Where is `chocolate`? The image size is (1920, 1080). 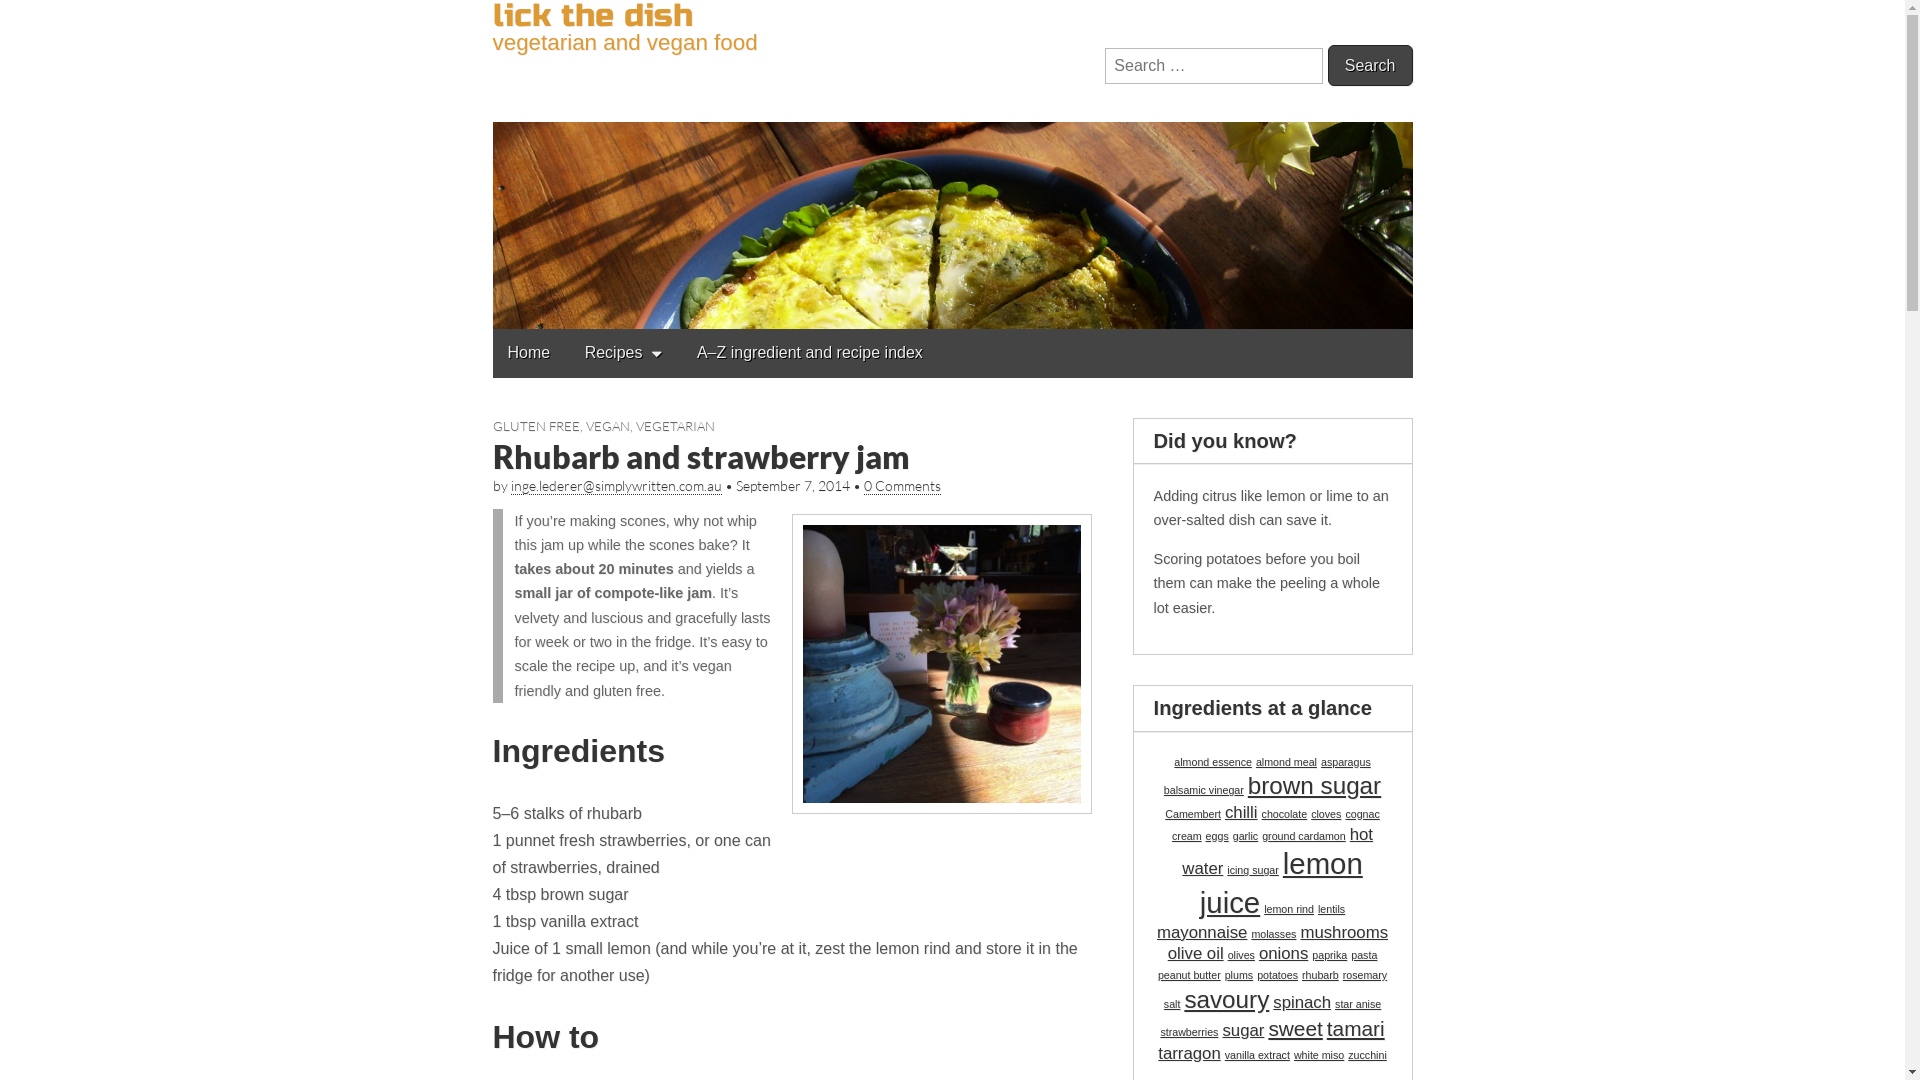 chocolate is located at coordinates (1285, 814).